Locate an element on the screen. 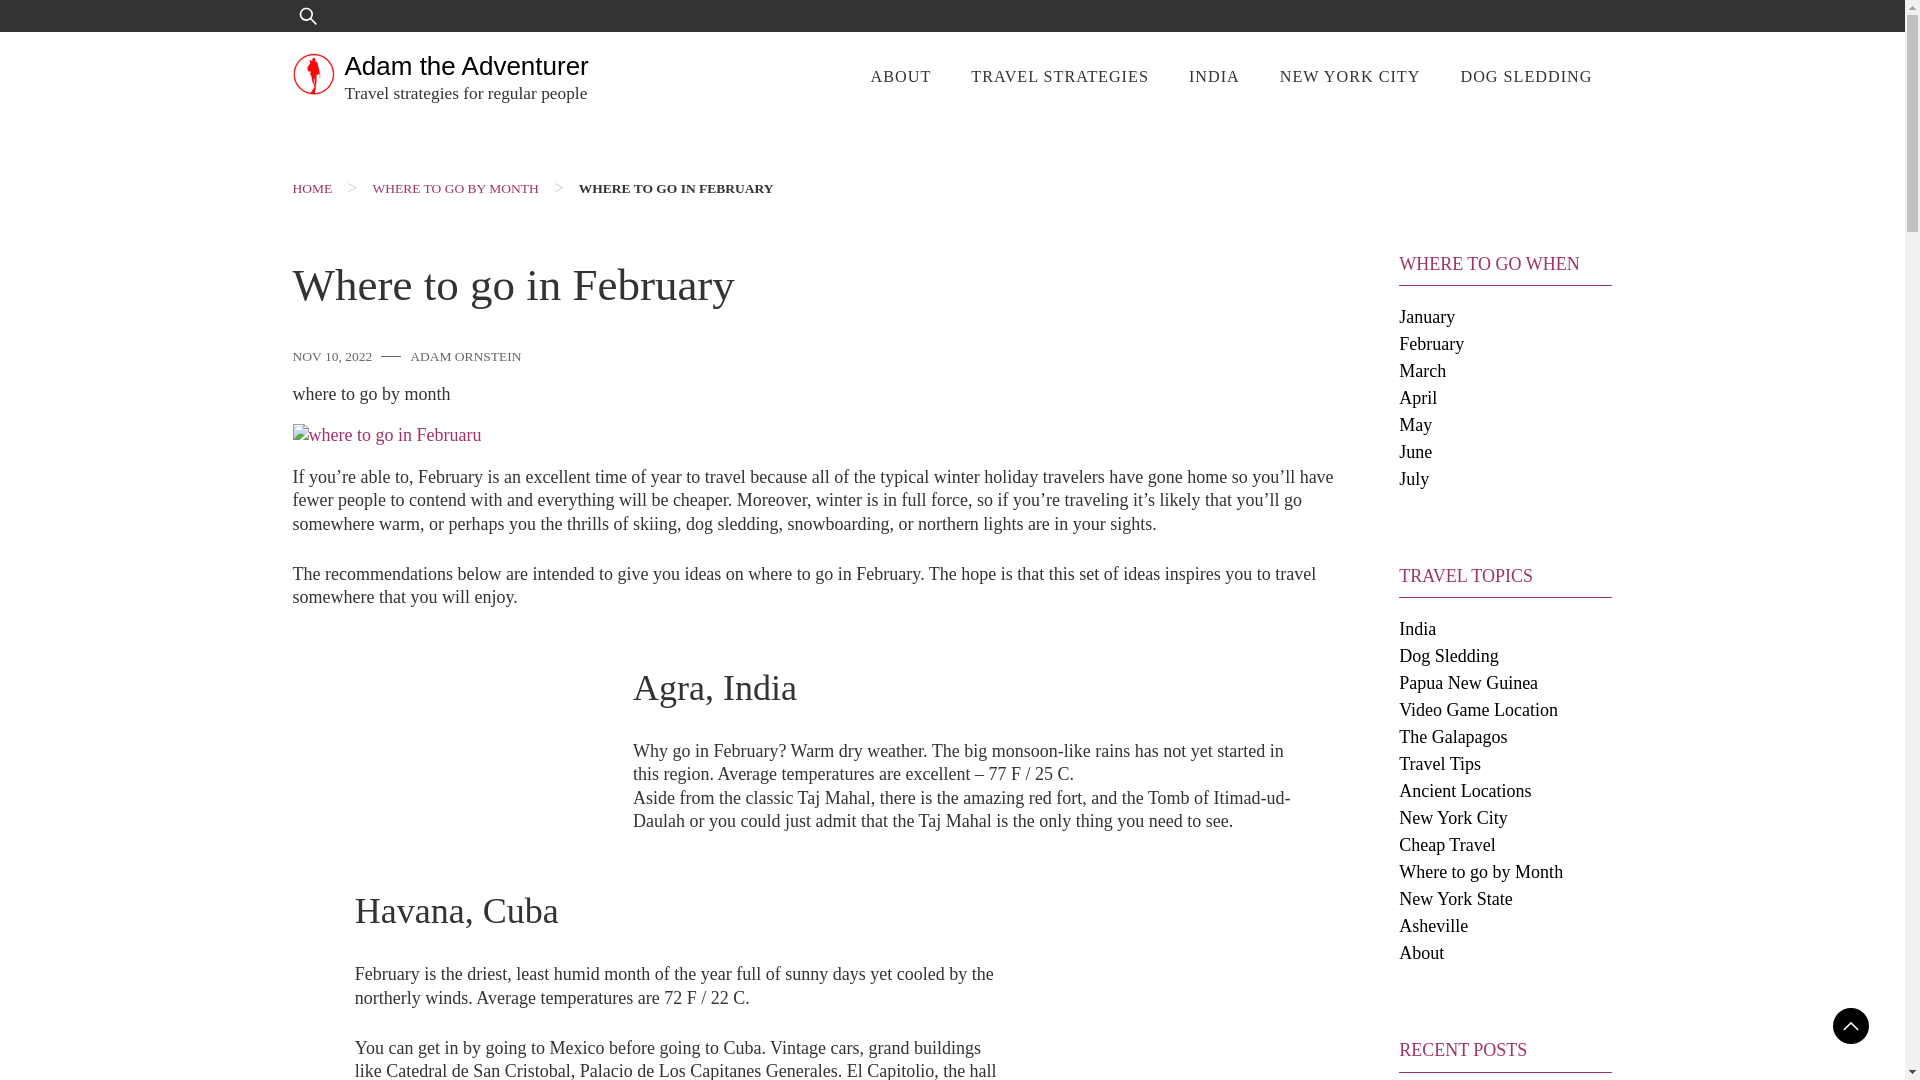 This screenshot has width=1920, height=1080. January is located at coordinates (1427, 316).